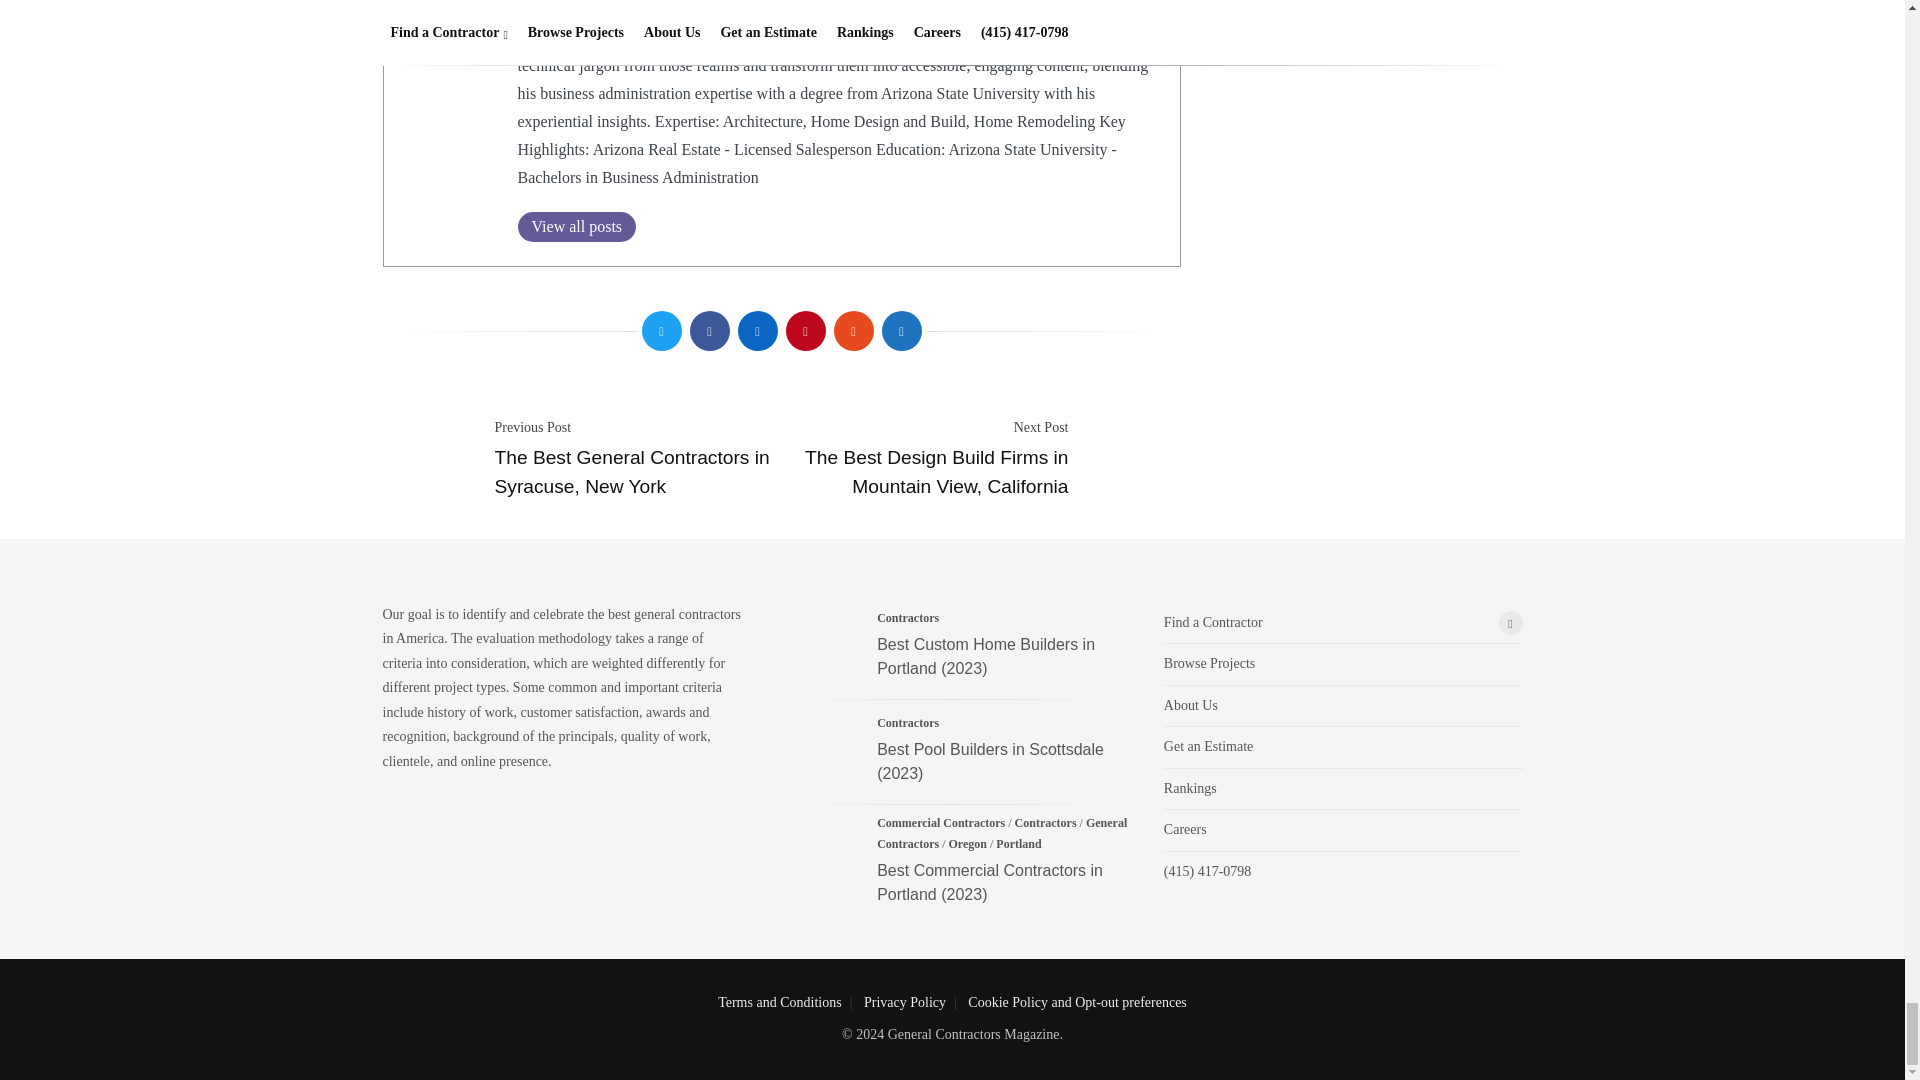 This screenshot has height=1080, width=1920. What do you see at coordinates (709, 331) in the screenshot?
I see `Share on Facebook` at bounding box center [709, 331].